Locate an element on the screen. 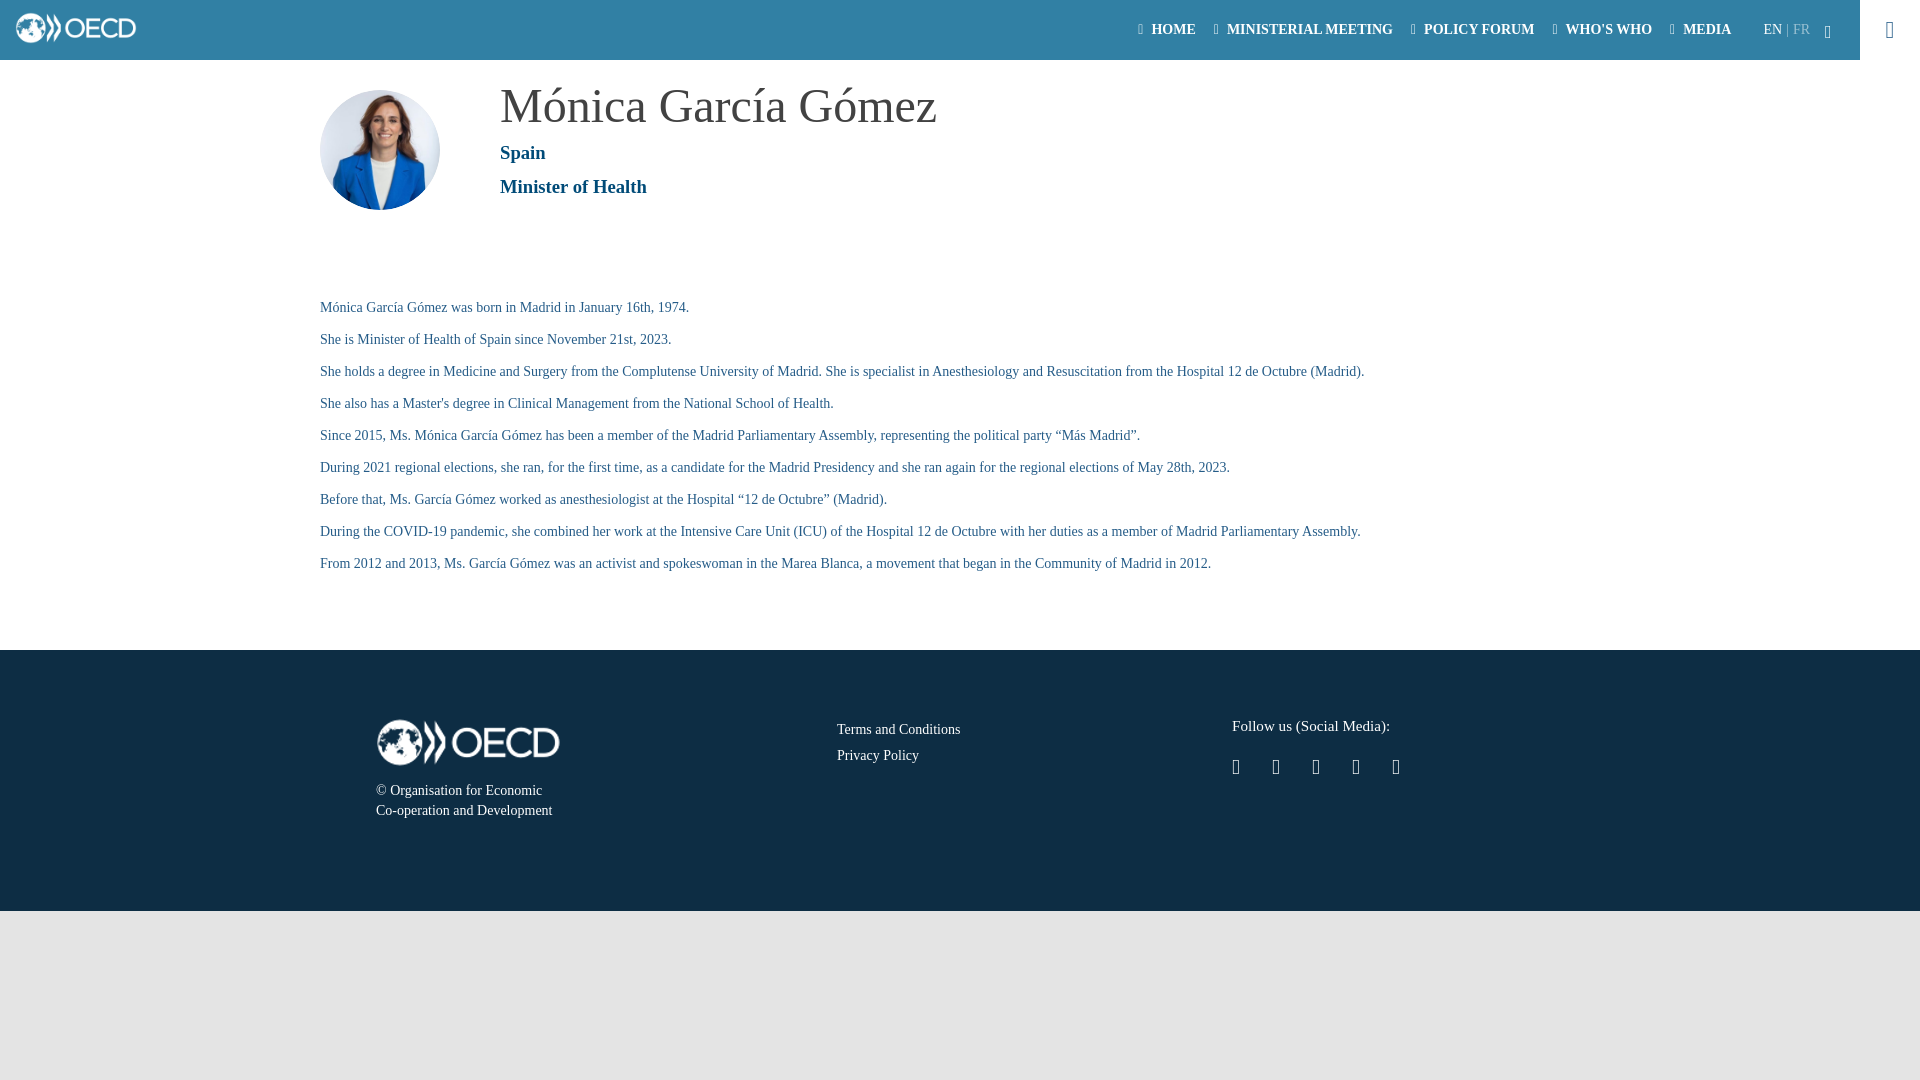  MEDIA is located at coordinates (1702, 30).